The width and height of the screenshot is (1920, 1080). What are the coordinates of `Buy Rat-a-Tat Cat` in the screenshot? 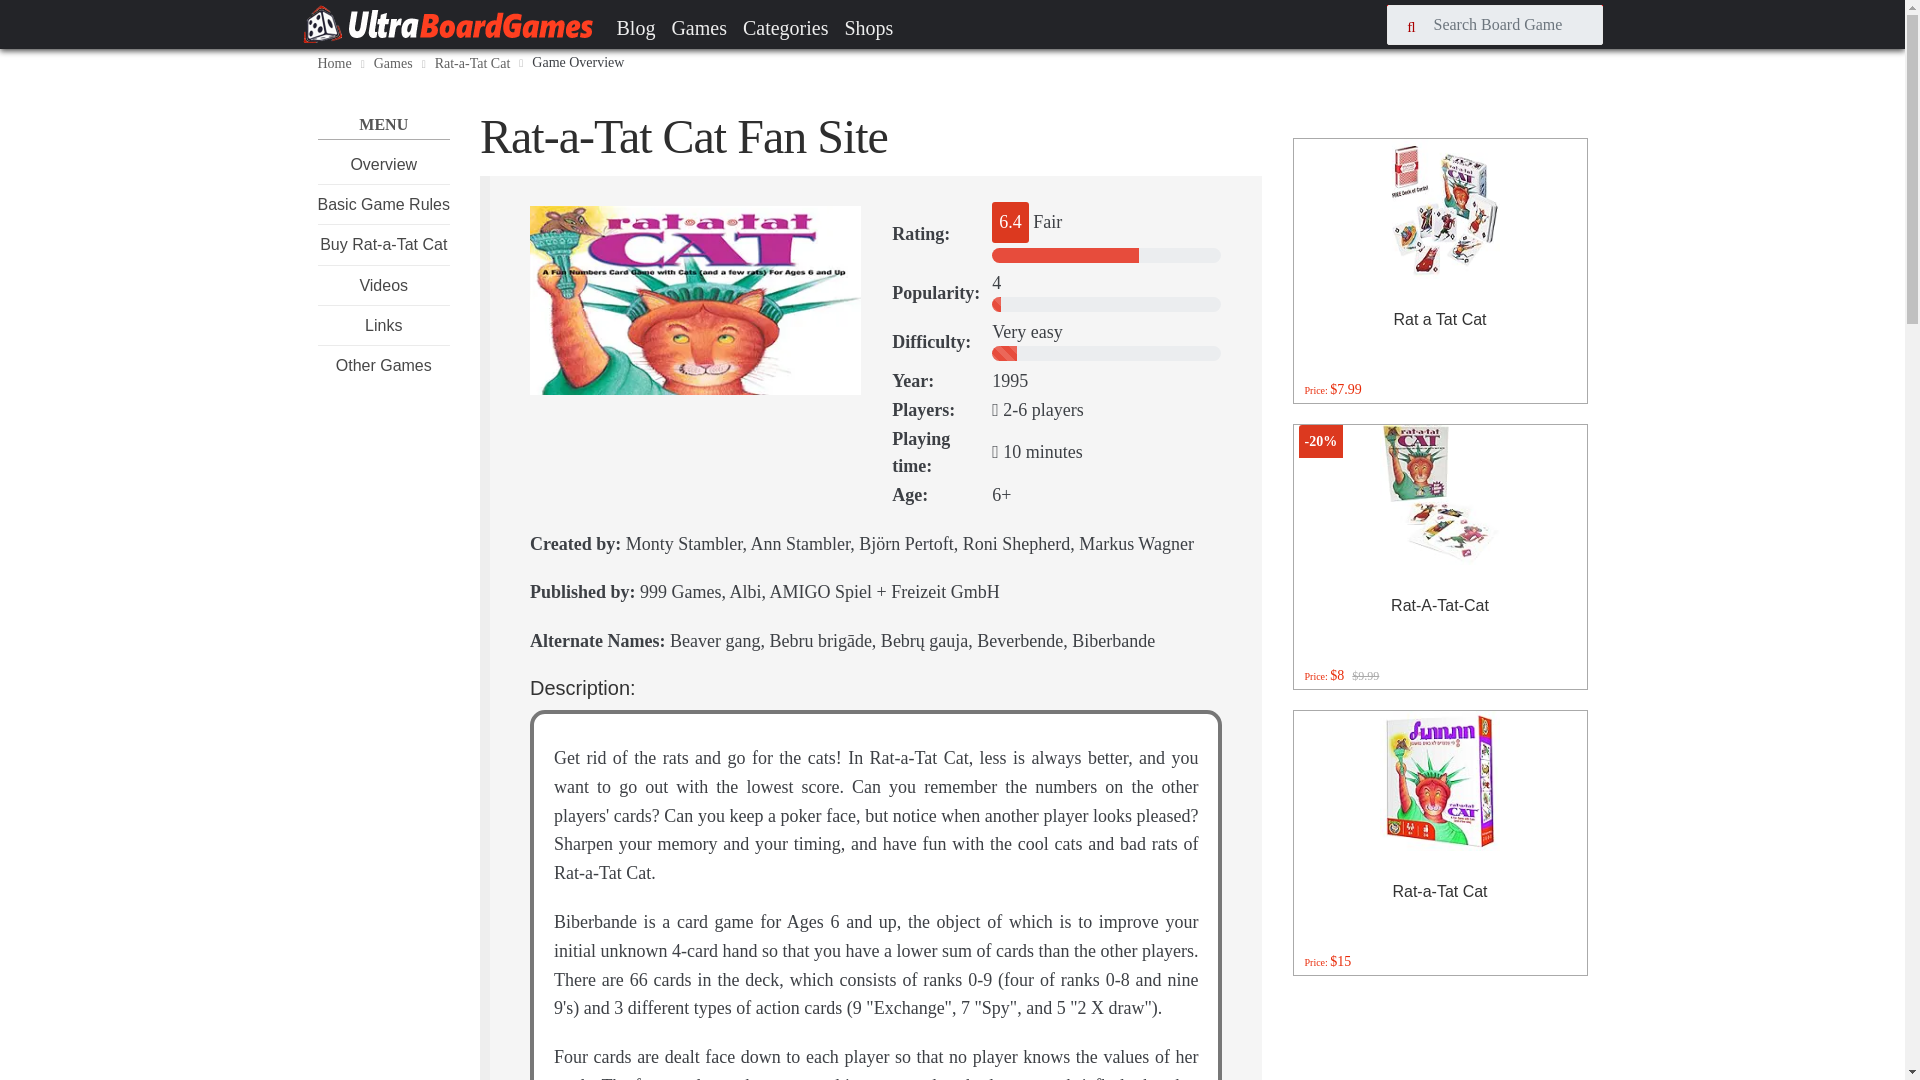 It's located at (384, 244).